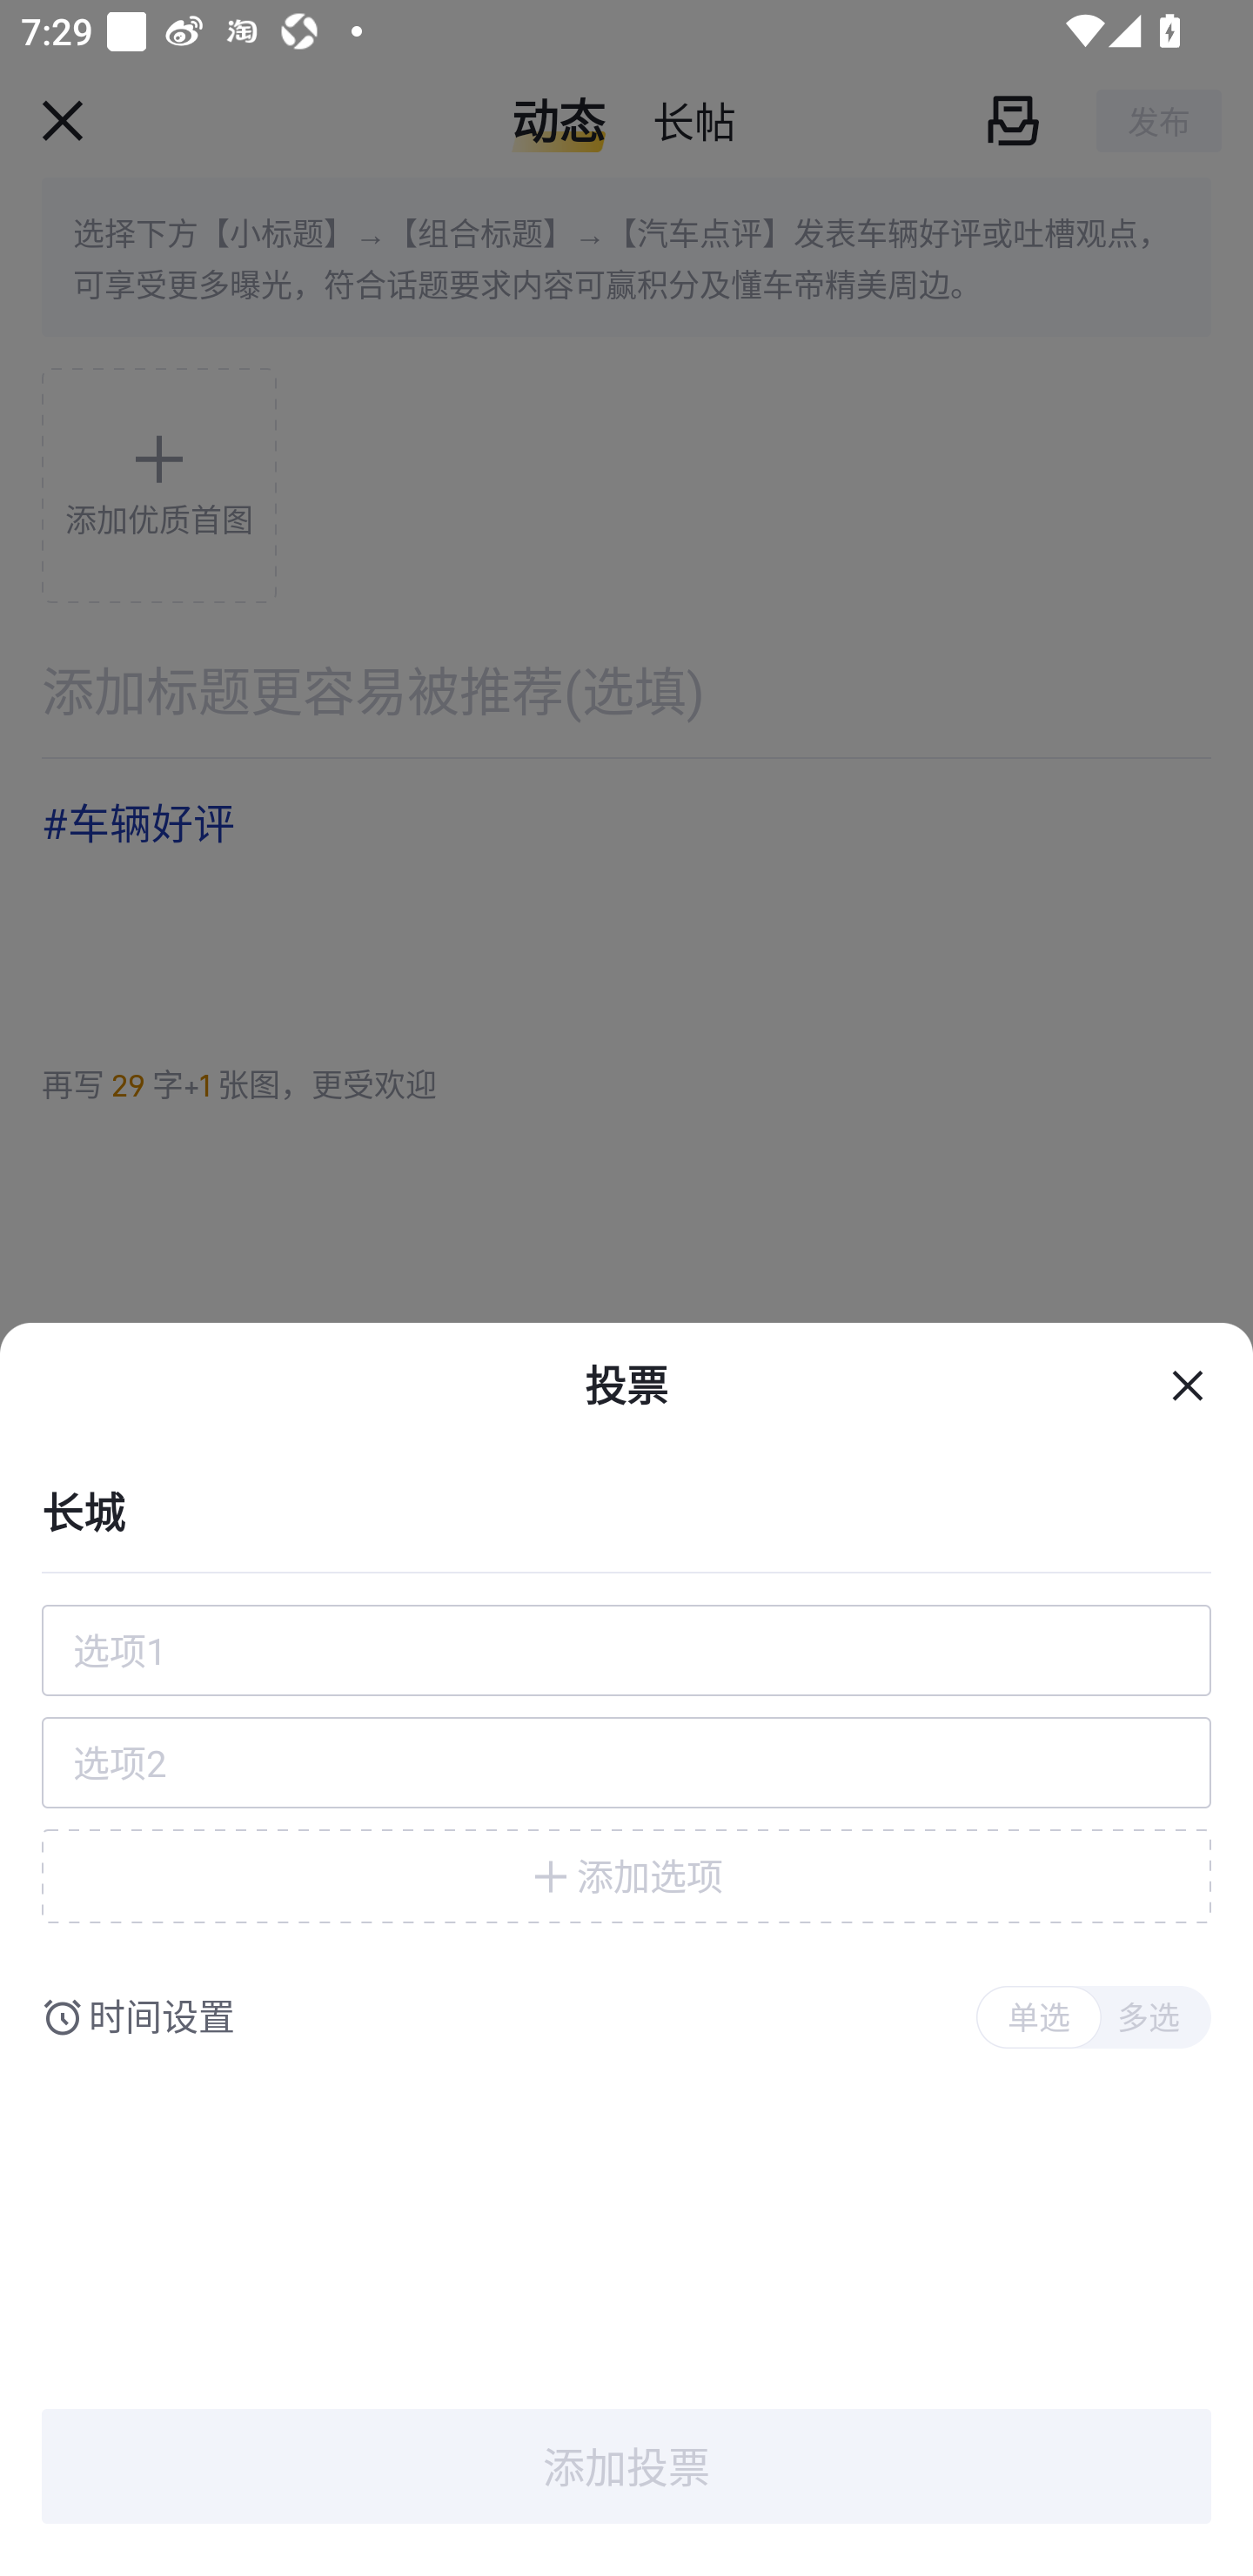  Describe the element at coordinates (1149, 2017) in the screenshot. I see `多选` at that location.